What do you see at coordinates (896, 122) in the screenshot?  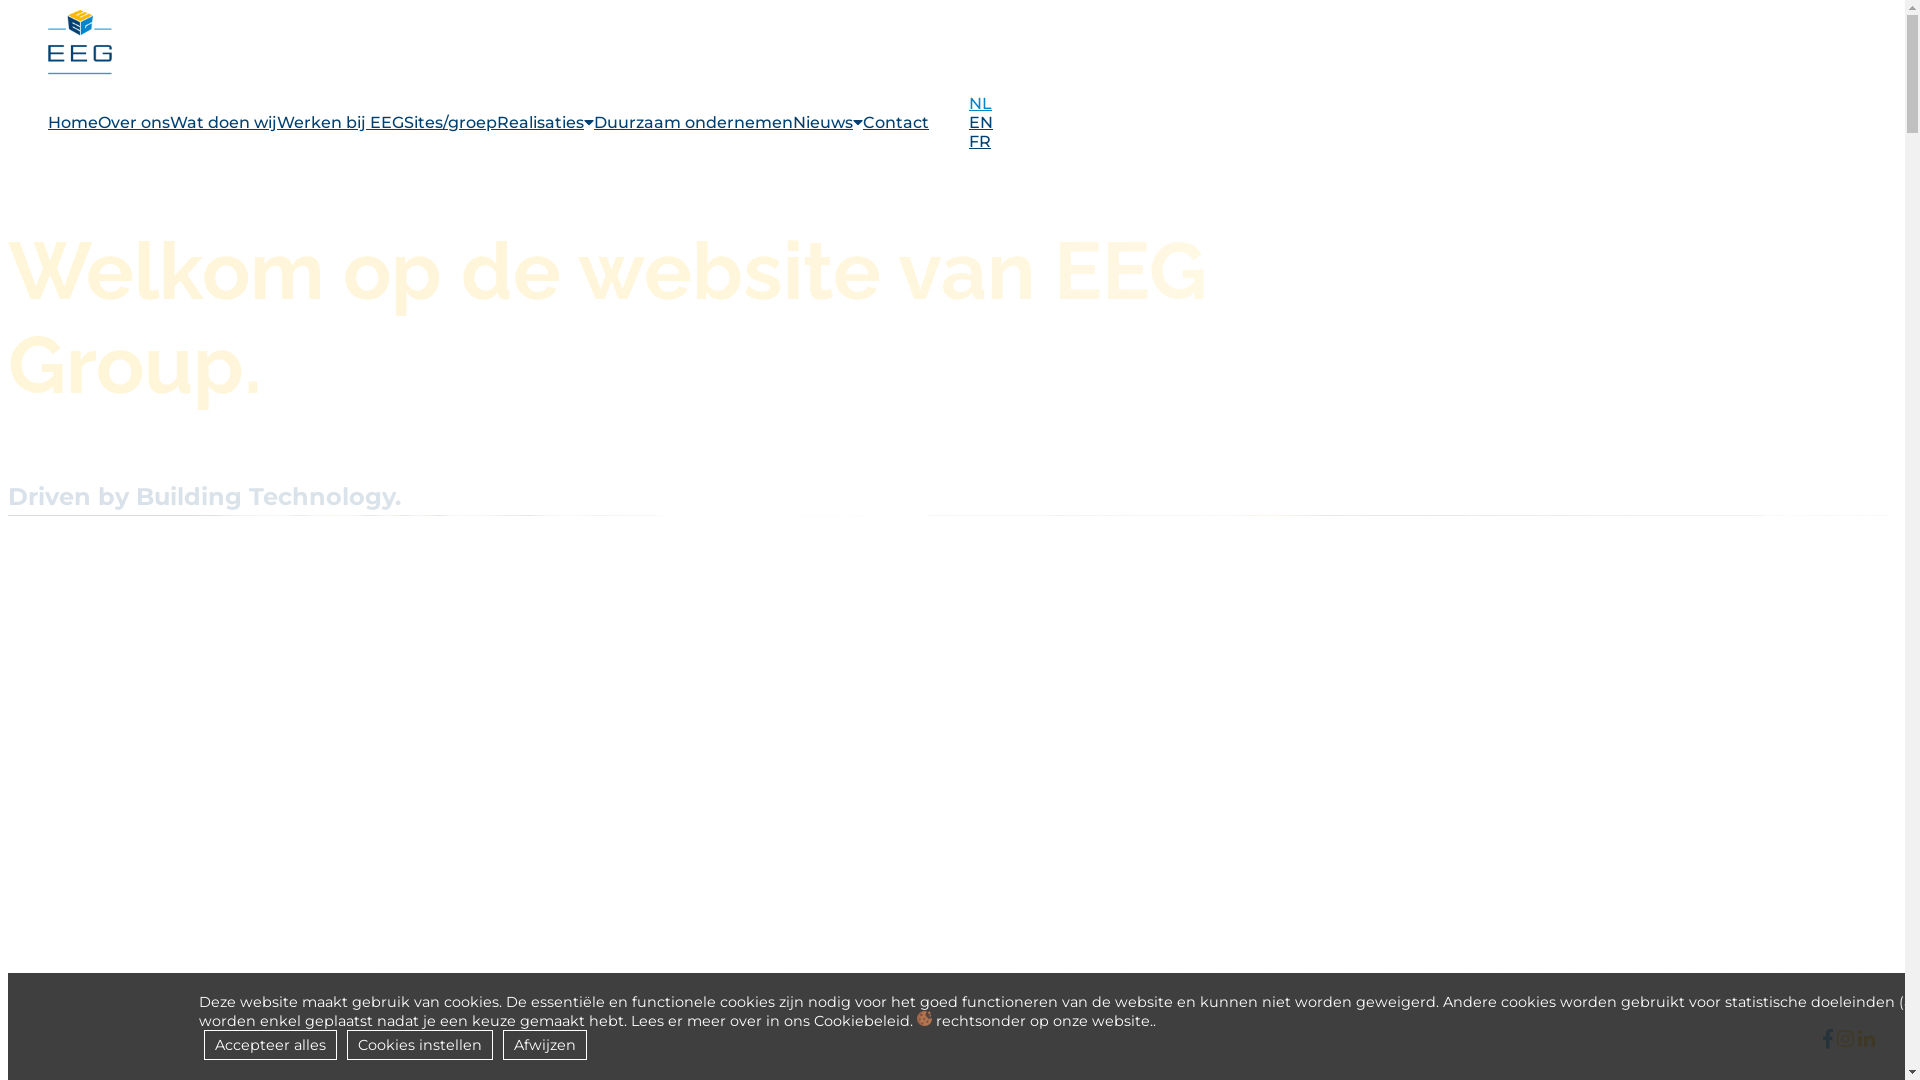 I see `Contact` at bounding box center [896, 122].